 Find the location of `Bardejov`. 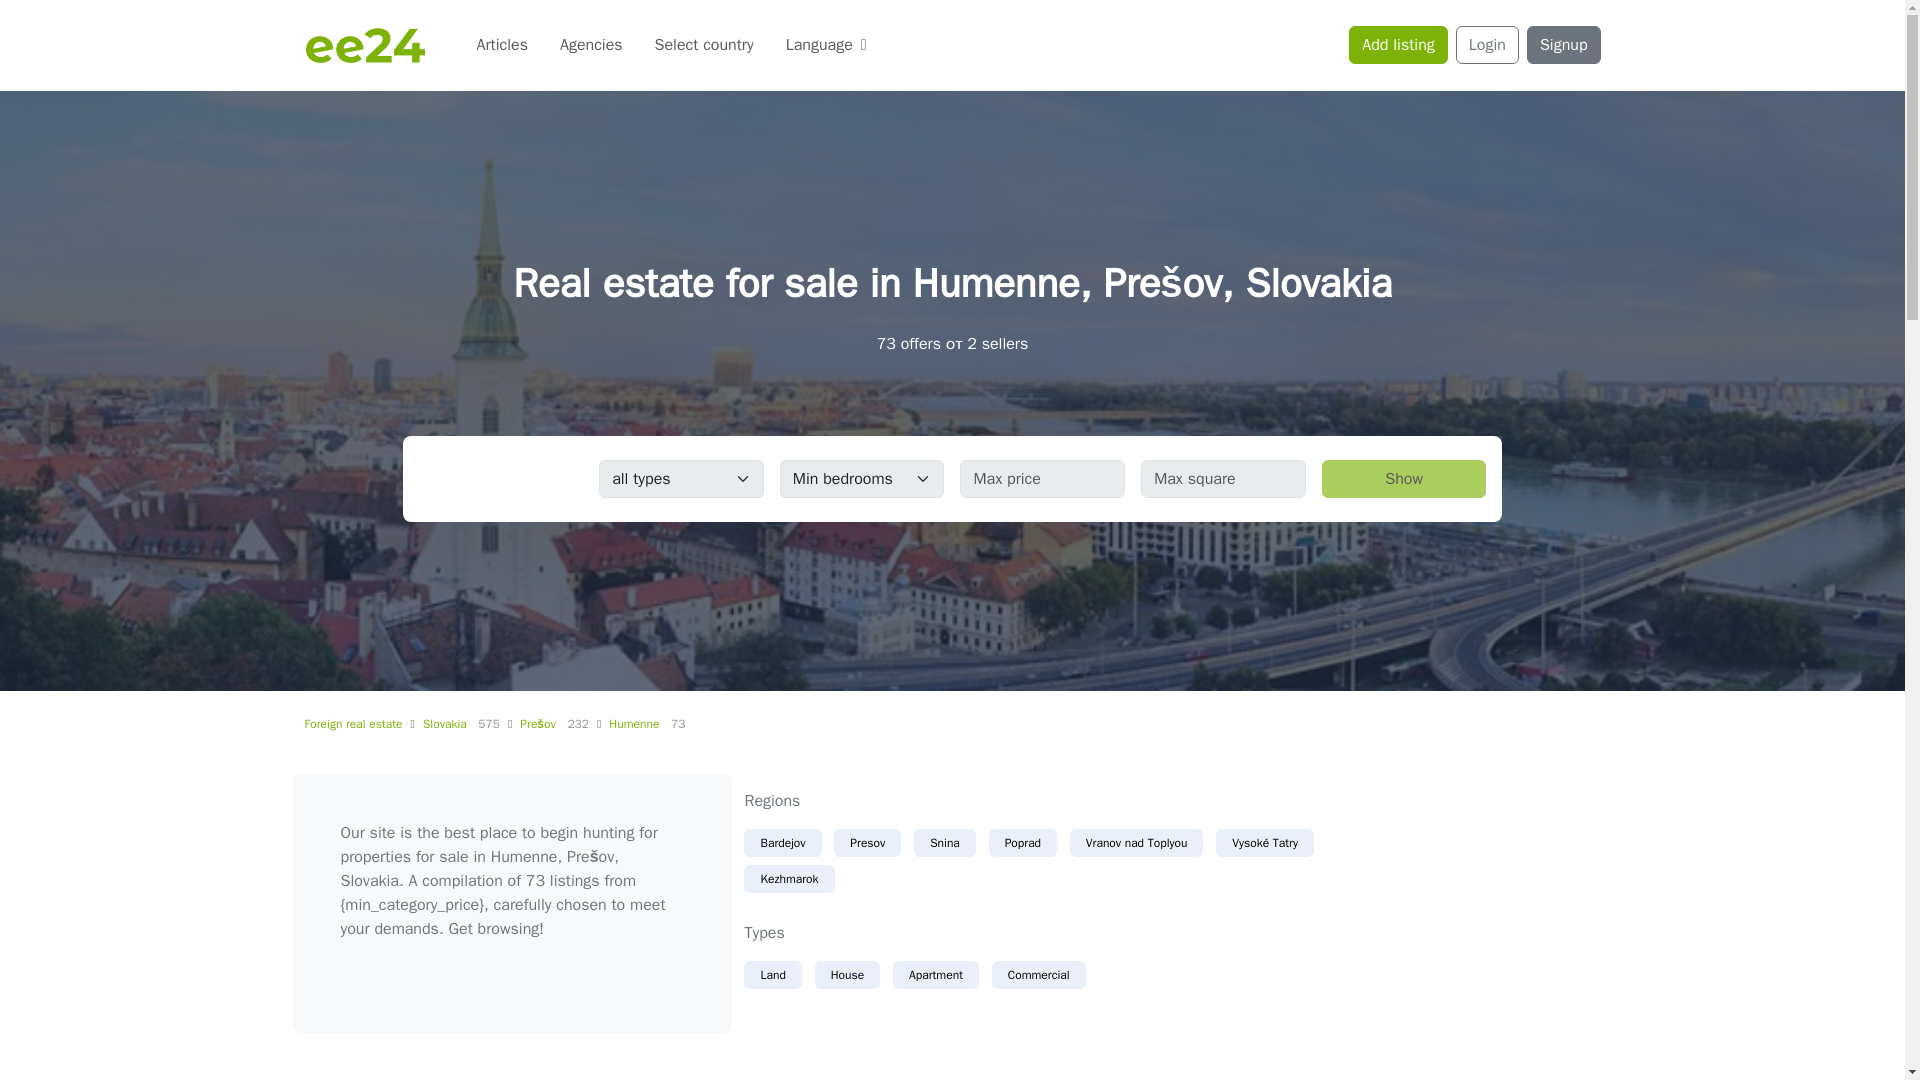

Bardejov is located at coordinates (782, 843).